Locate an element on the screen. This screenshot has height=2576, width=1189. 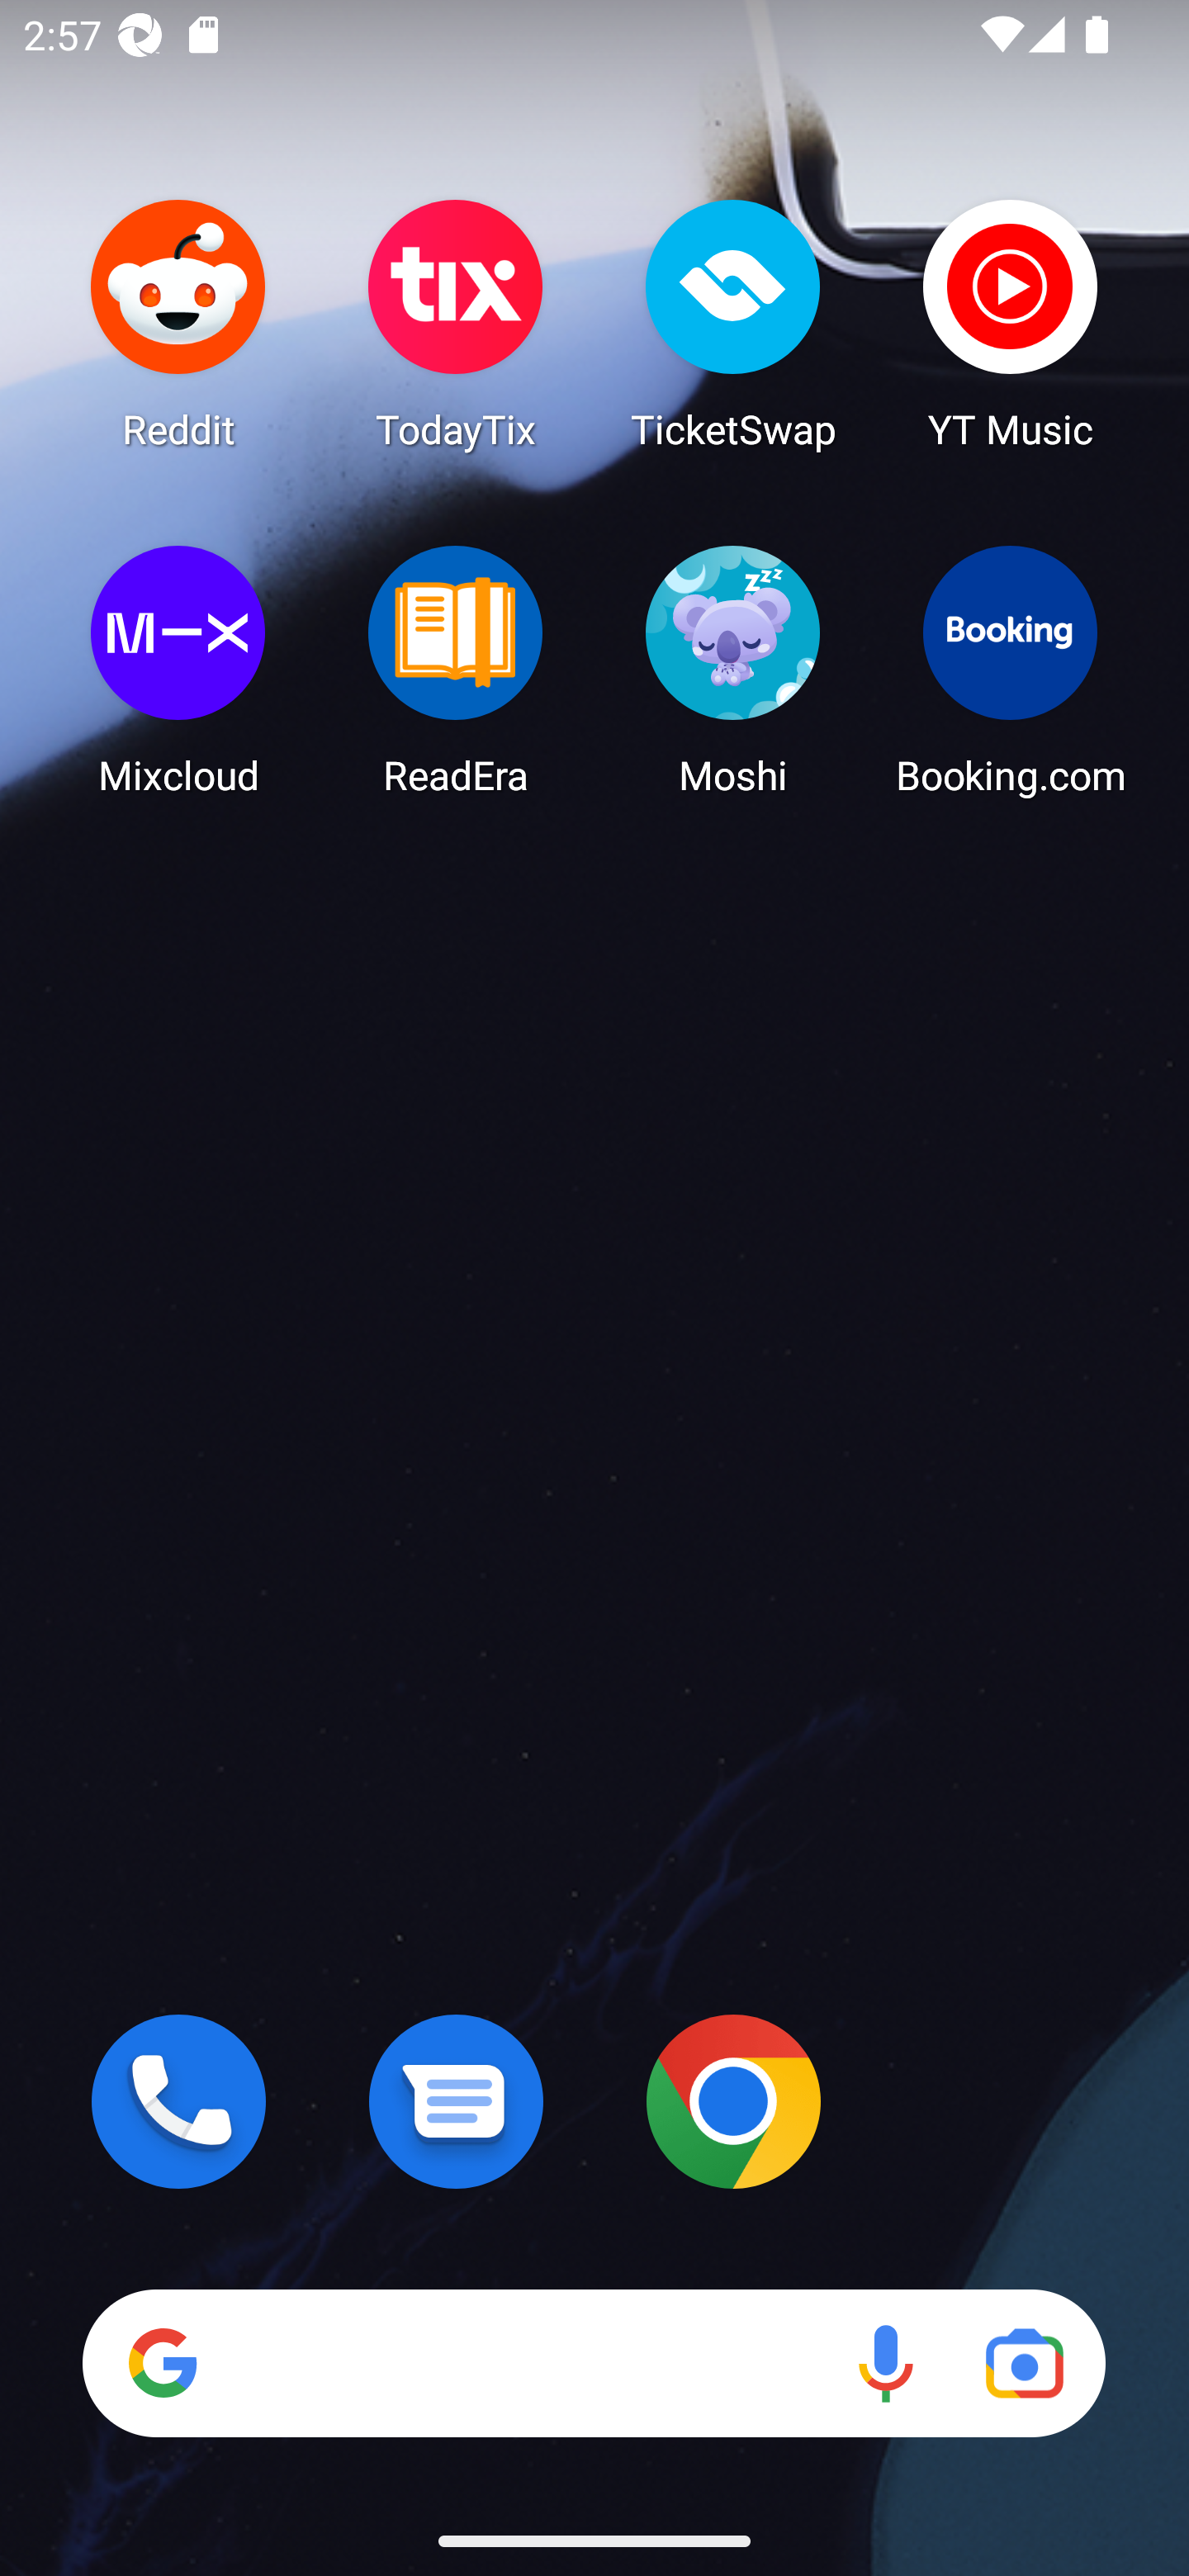
Voice search is located at coordinates (885, 2363).